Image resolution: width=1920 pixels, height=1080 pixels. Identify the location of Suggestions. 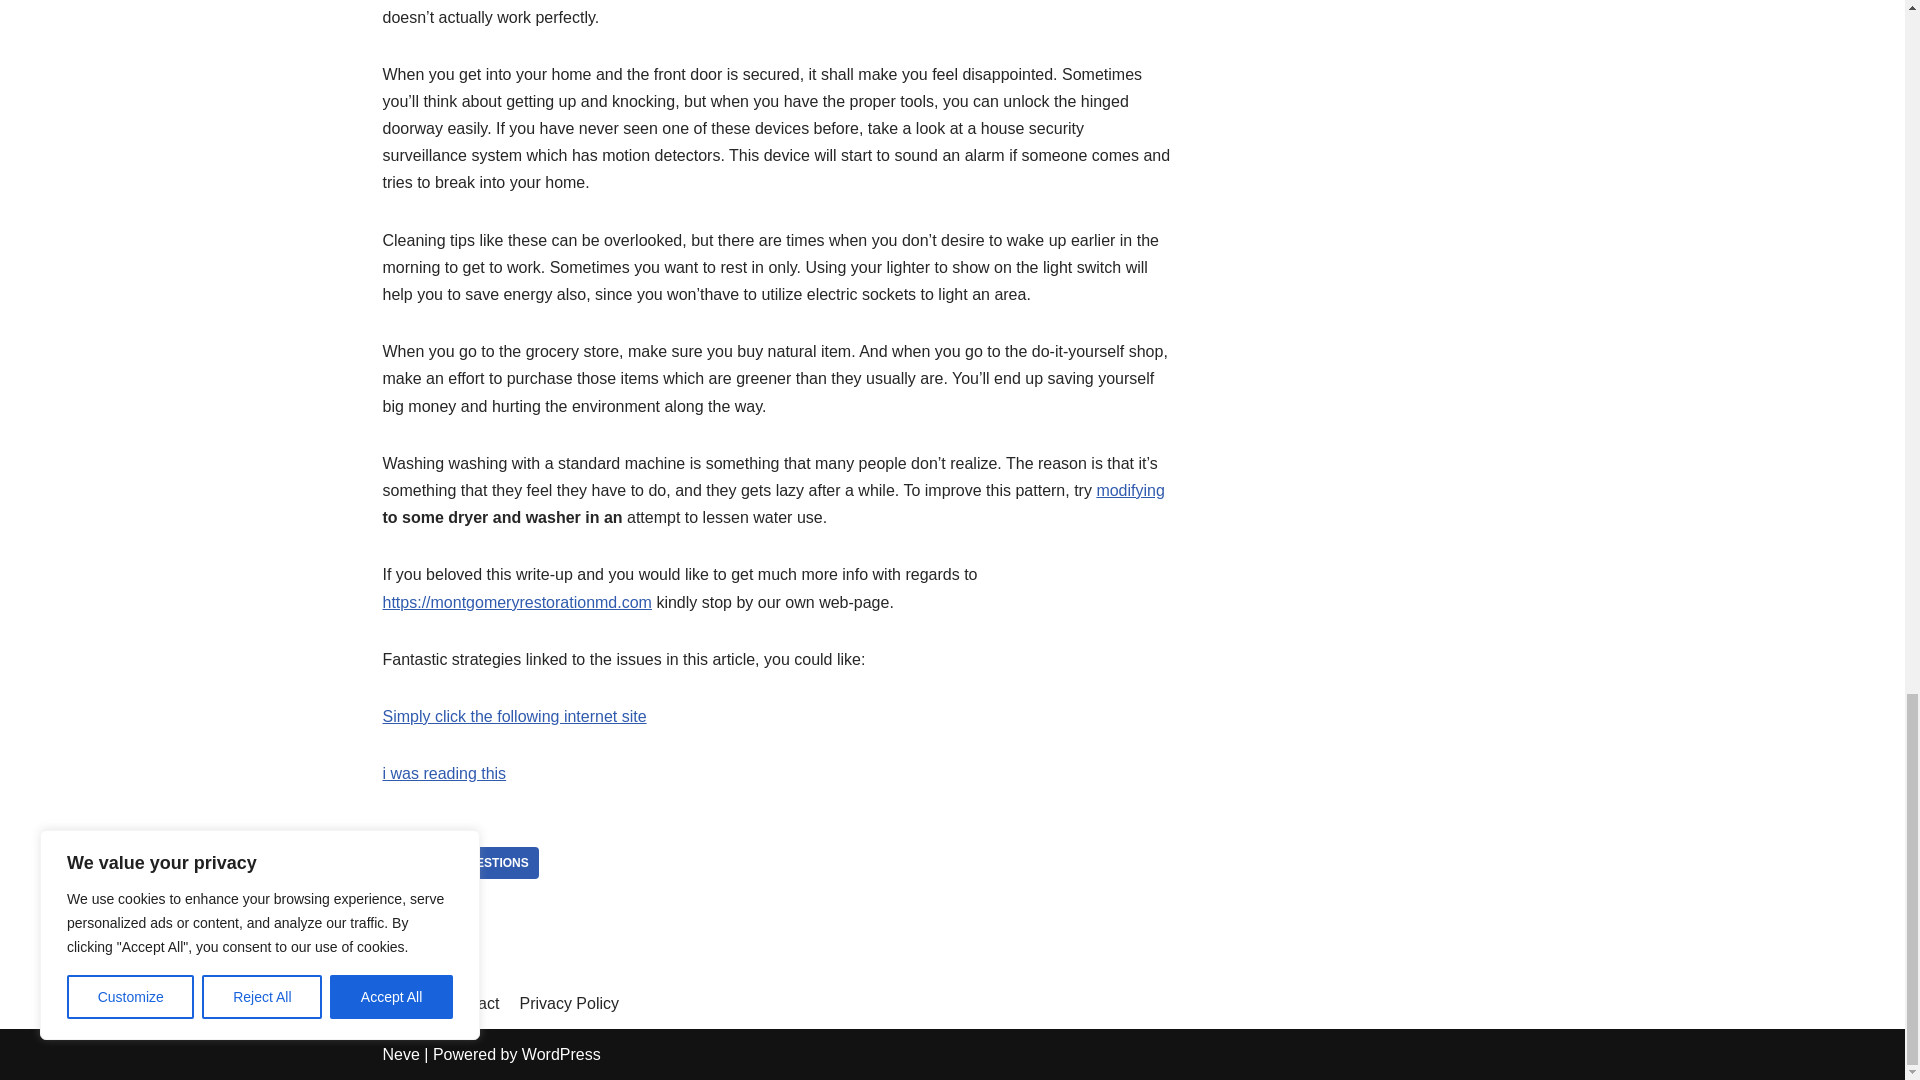
(484, 862).